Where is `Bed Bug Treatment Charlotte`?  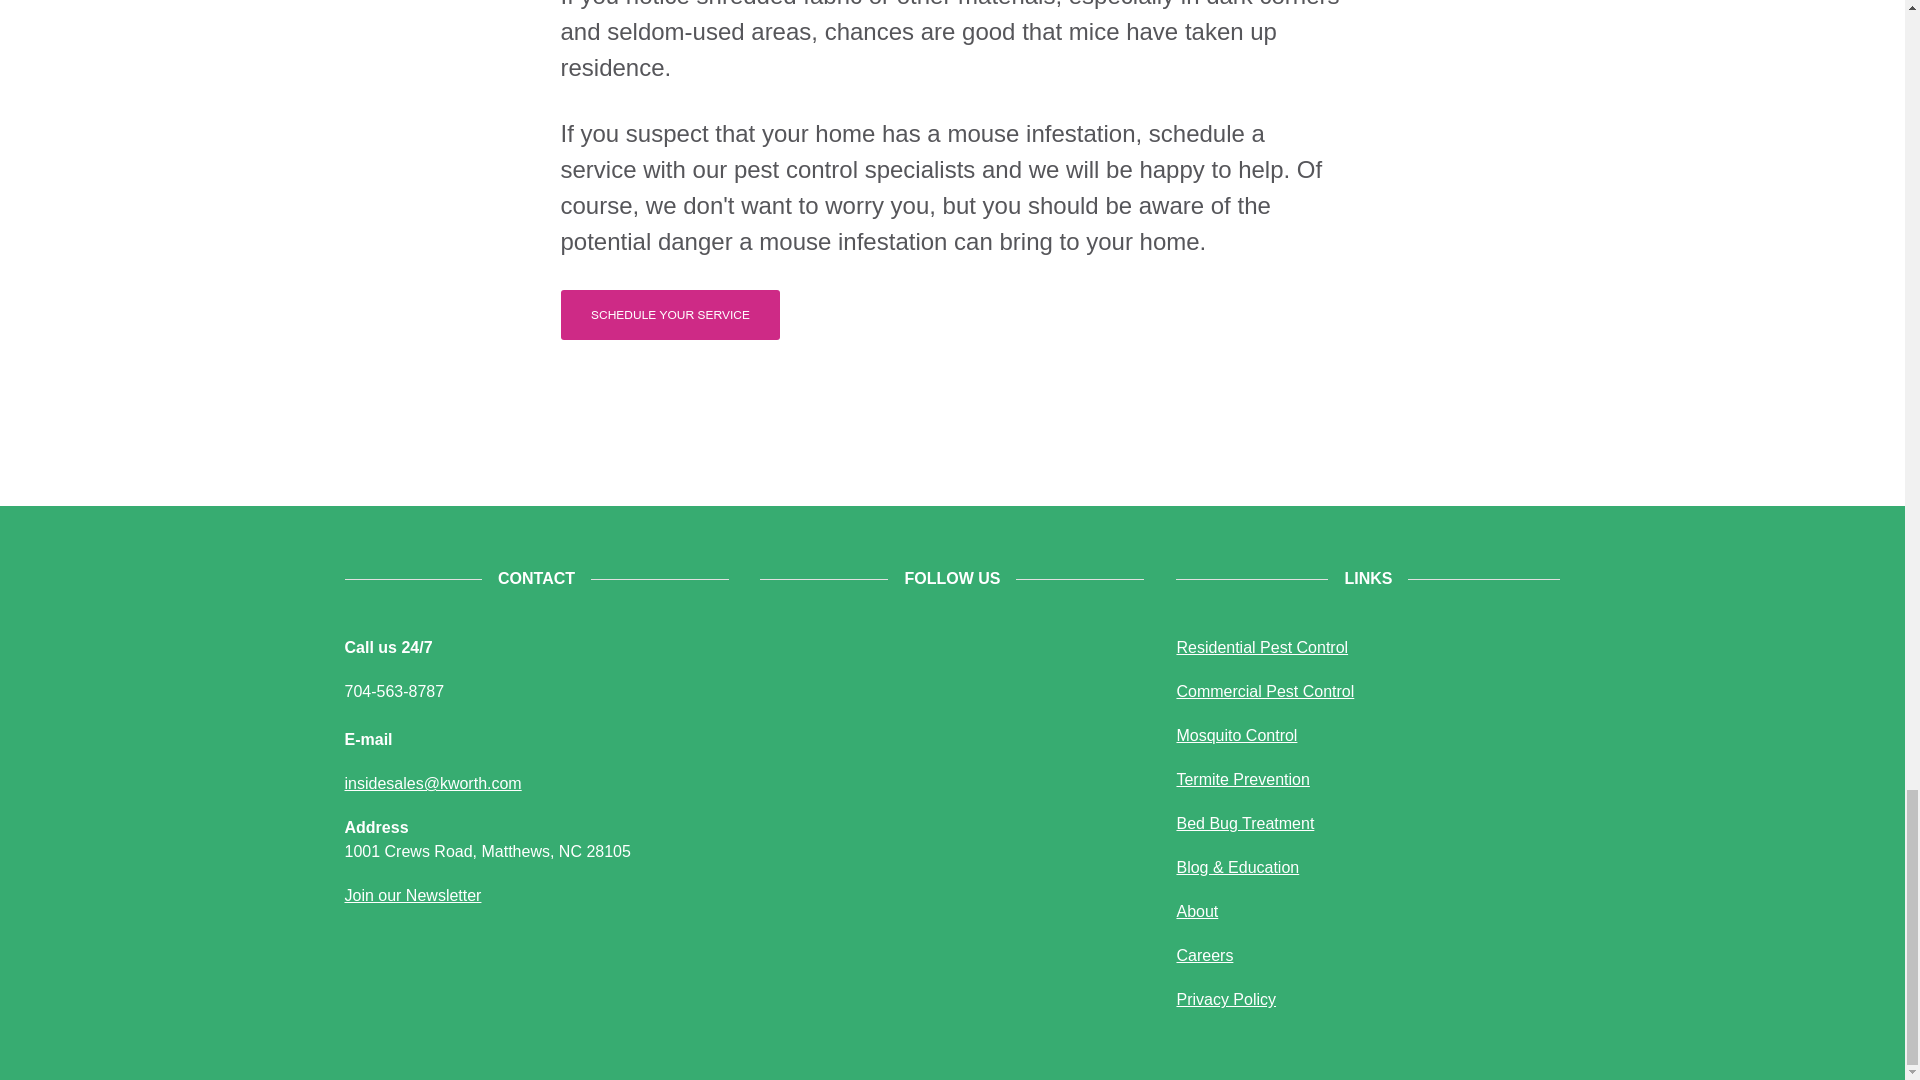 Bed Bug Treatment Charlotte is located at coordinates (1244, 823).